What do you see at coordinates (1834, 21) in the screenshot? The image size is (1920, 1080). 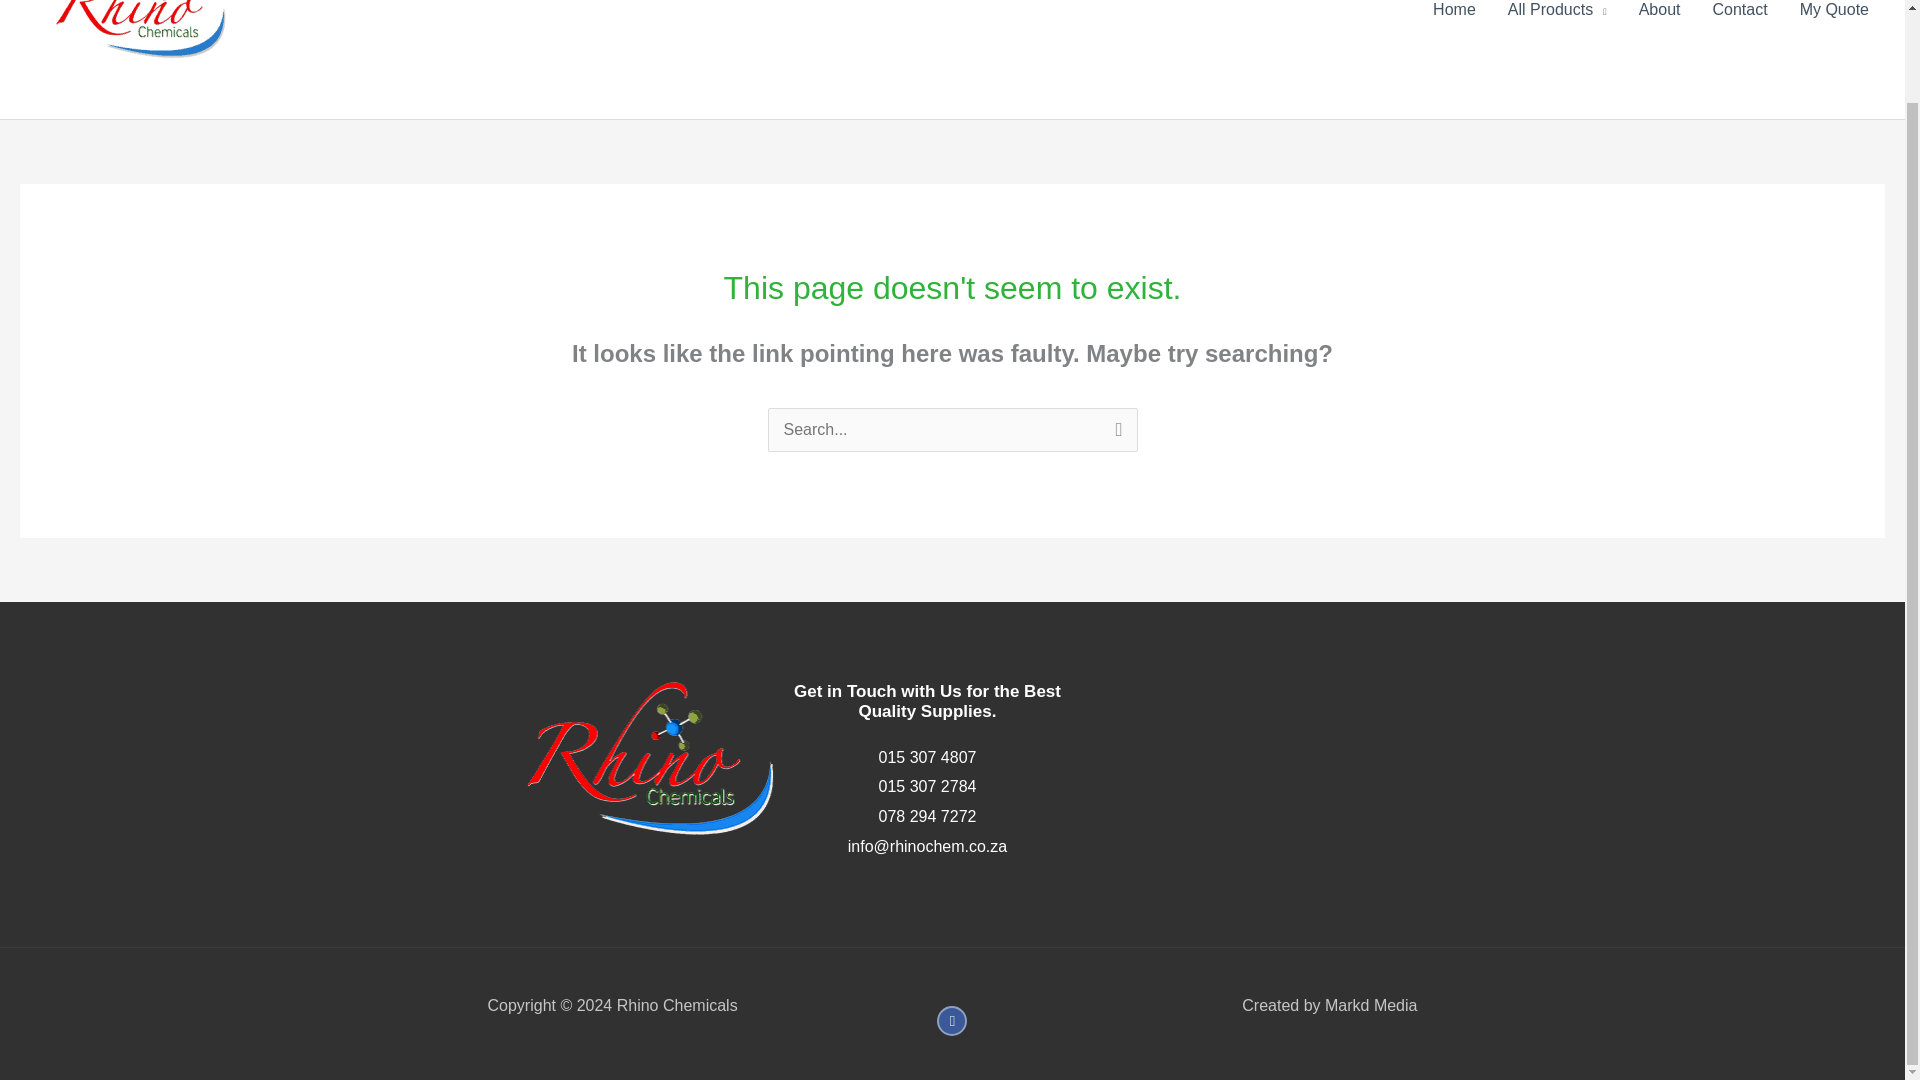 I see `My Quote` at bounding box center [1834, 21].